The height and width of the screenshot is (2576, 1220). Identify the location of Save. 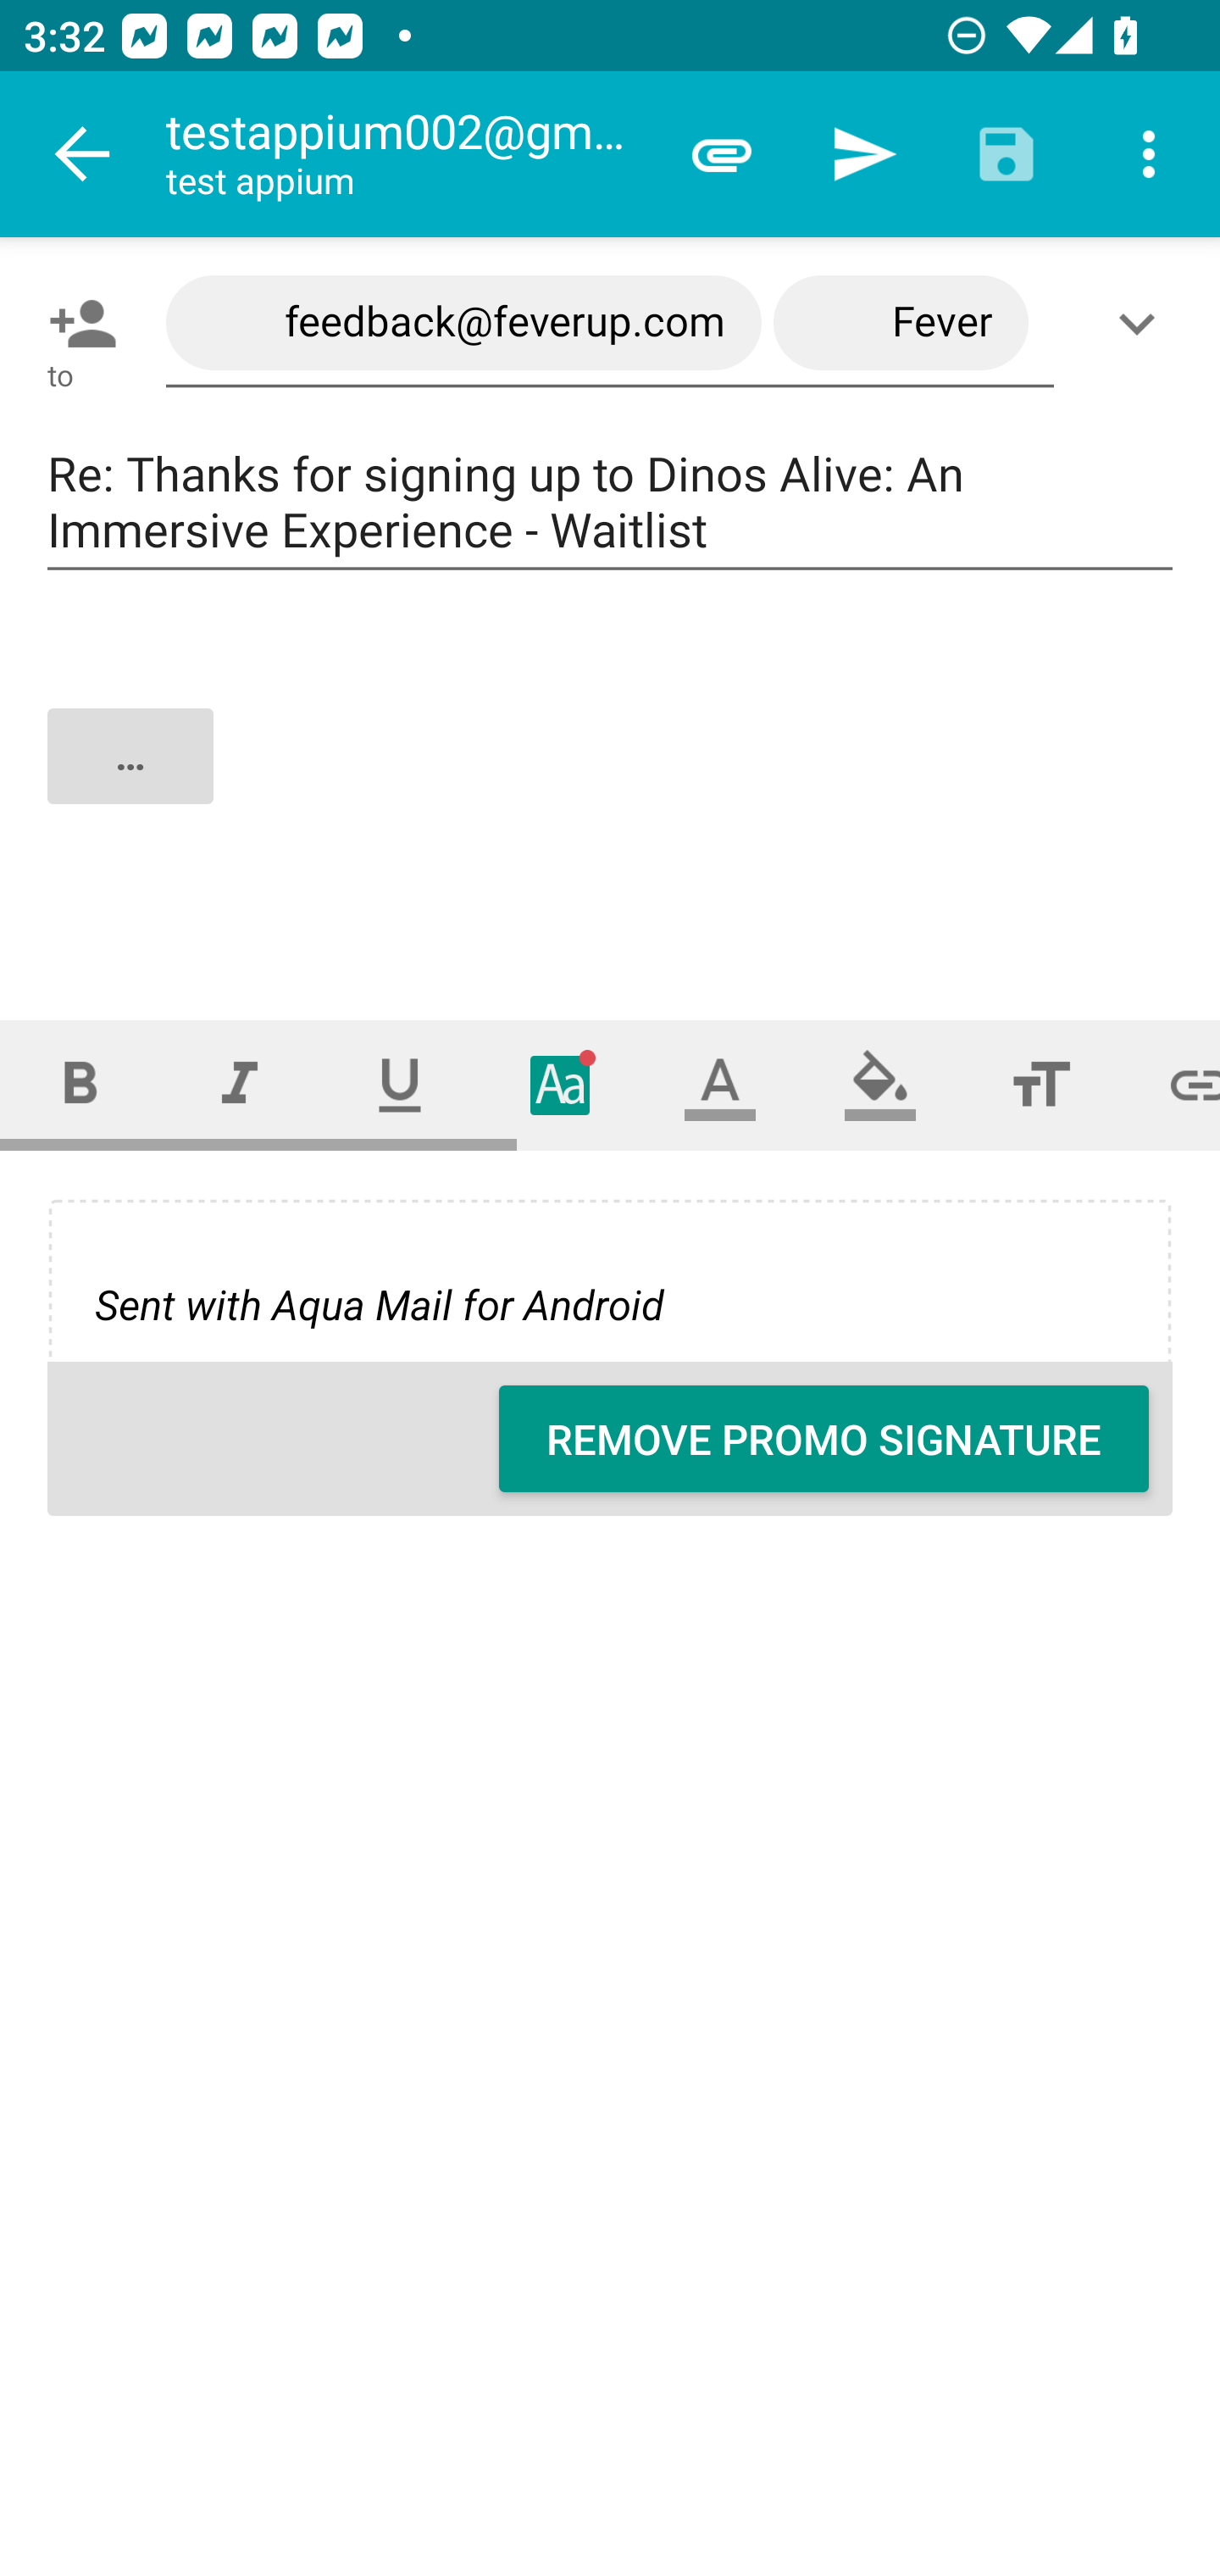
(1006, 154).